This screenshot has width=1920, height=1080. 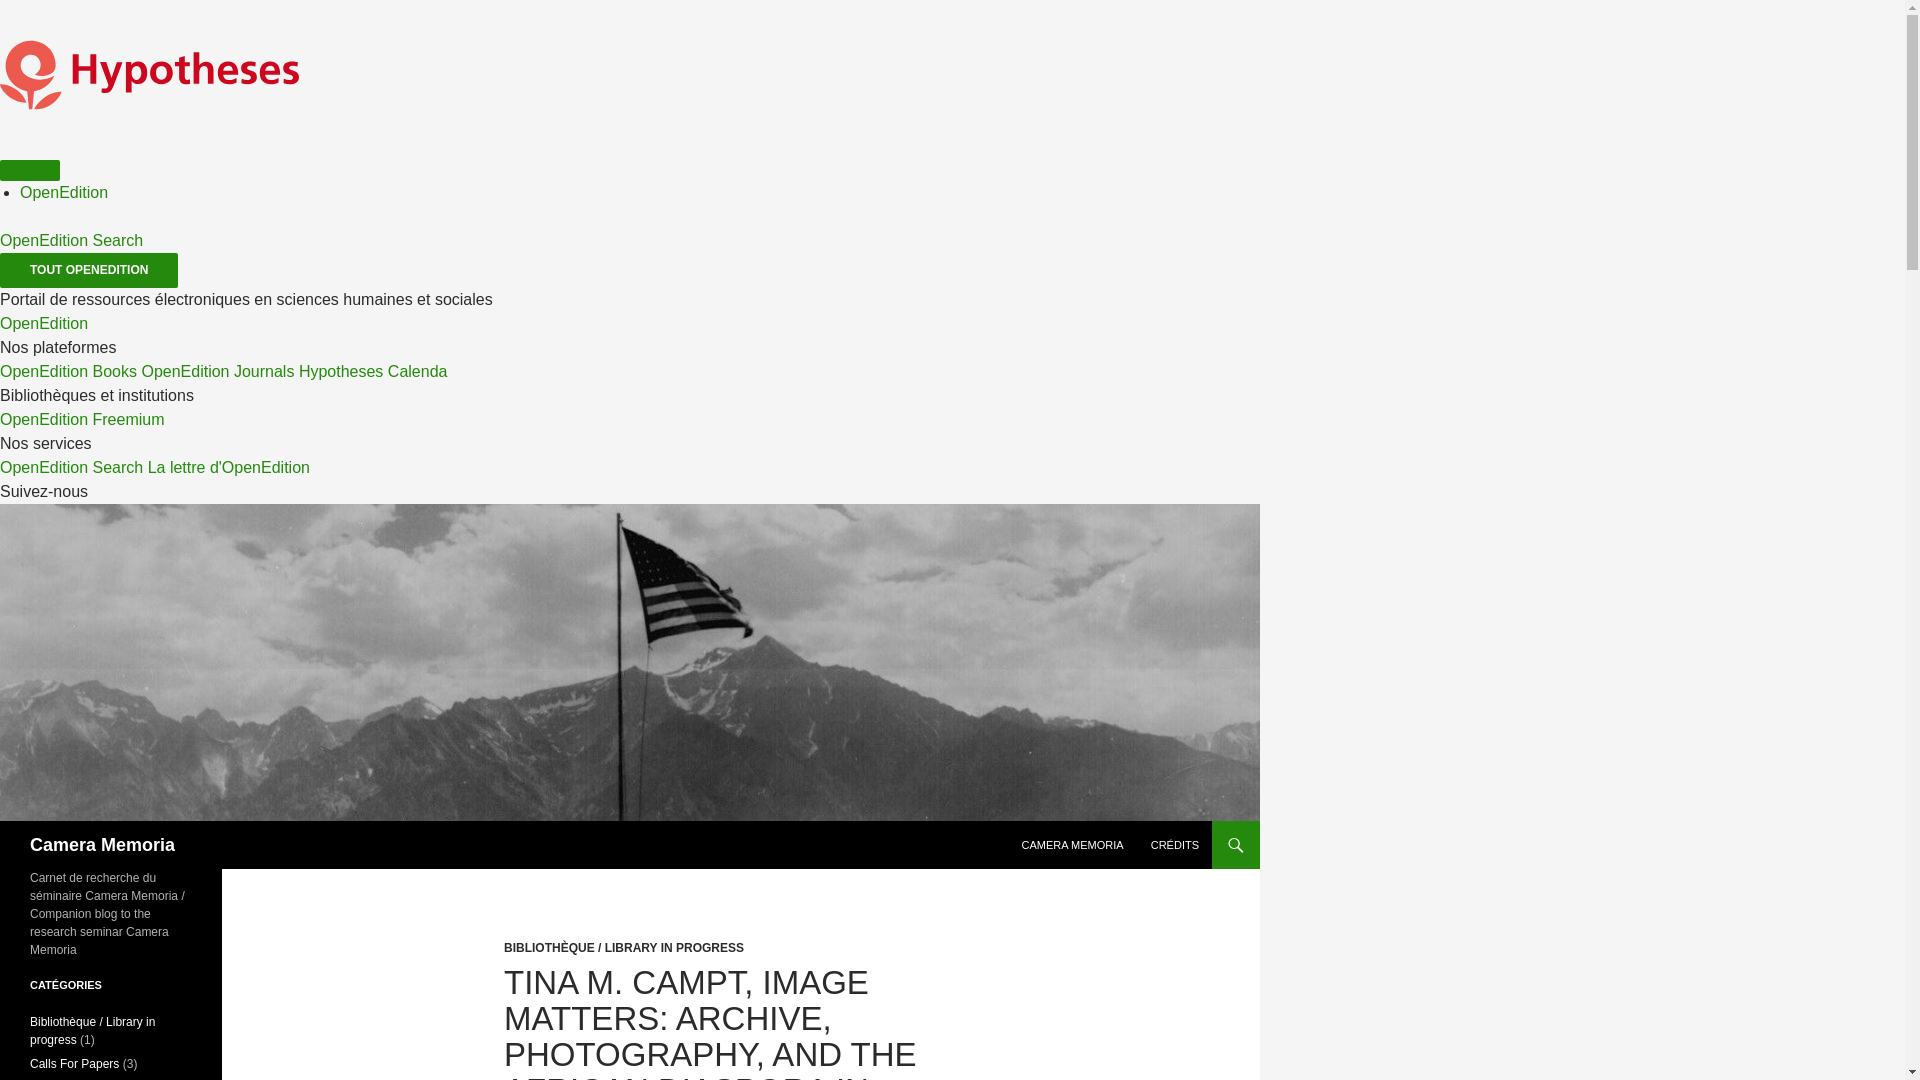 What do you see at coordinates (44, 323) in the screenshot?
I see `OpenEdition` at bounding box center [44, 323].